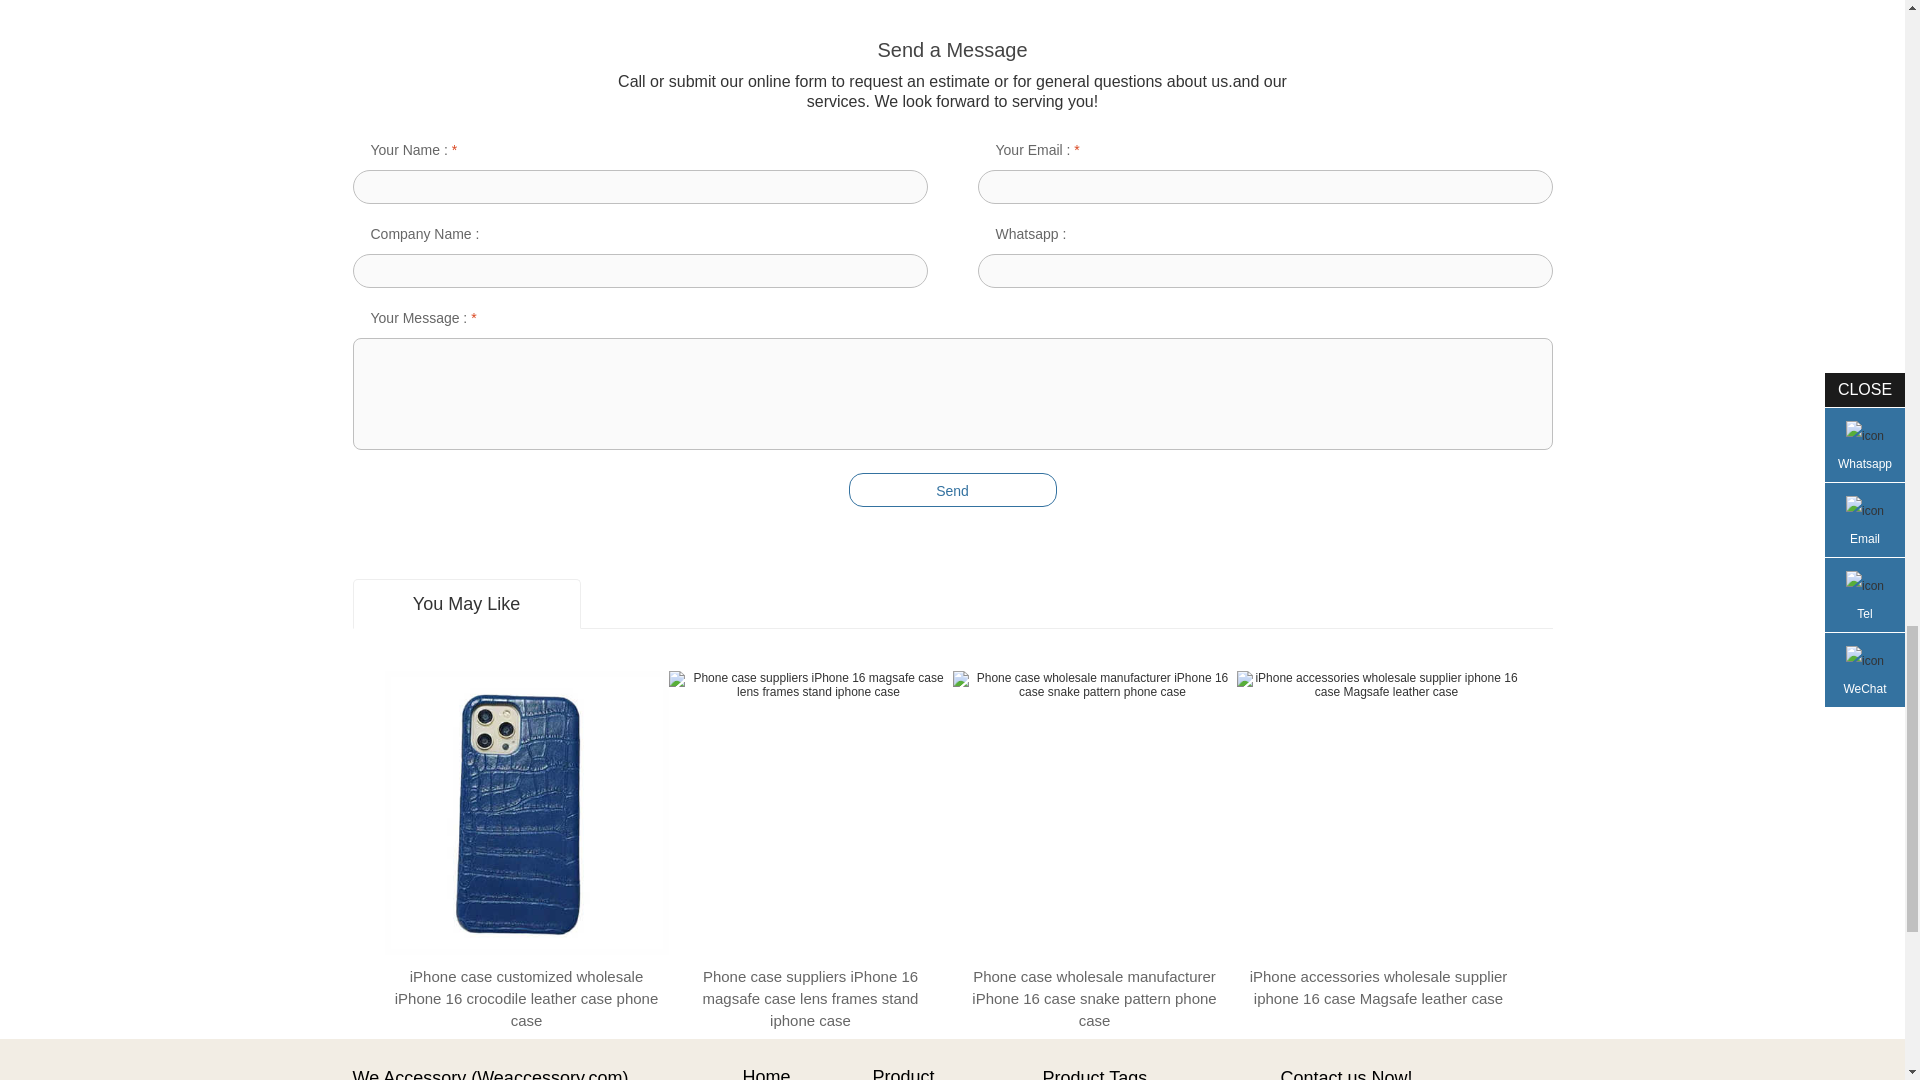  What do you see at coordinates (952, 490) in the screenshot?
I see `Send` at bounding box center [952, 490].